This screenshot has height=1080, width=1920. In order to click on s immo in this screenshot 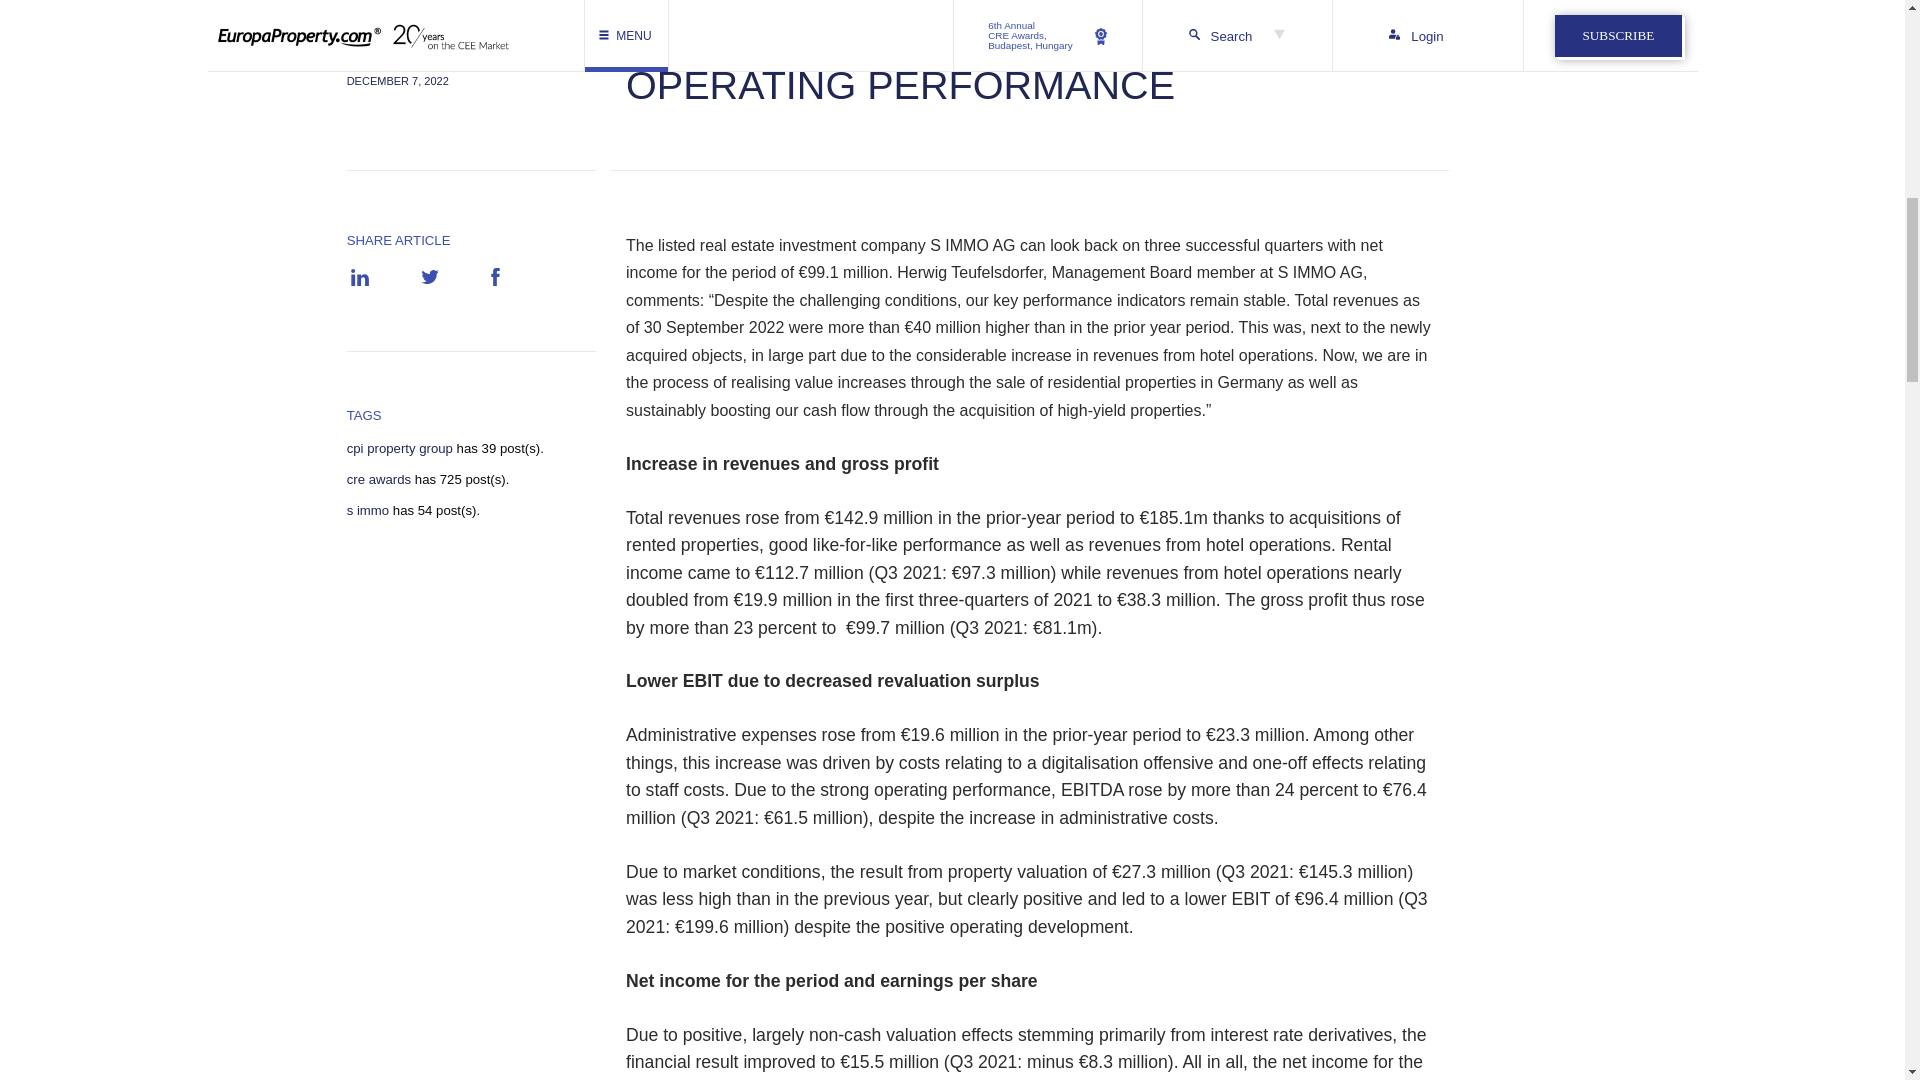, I will do `click(368, 511)`.